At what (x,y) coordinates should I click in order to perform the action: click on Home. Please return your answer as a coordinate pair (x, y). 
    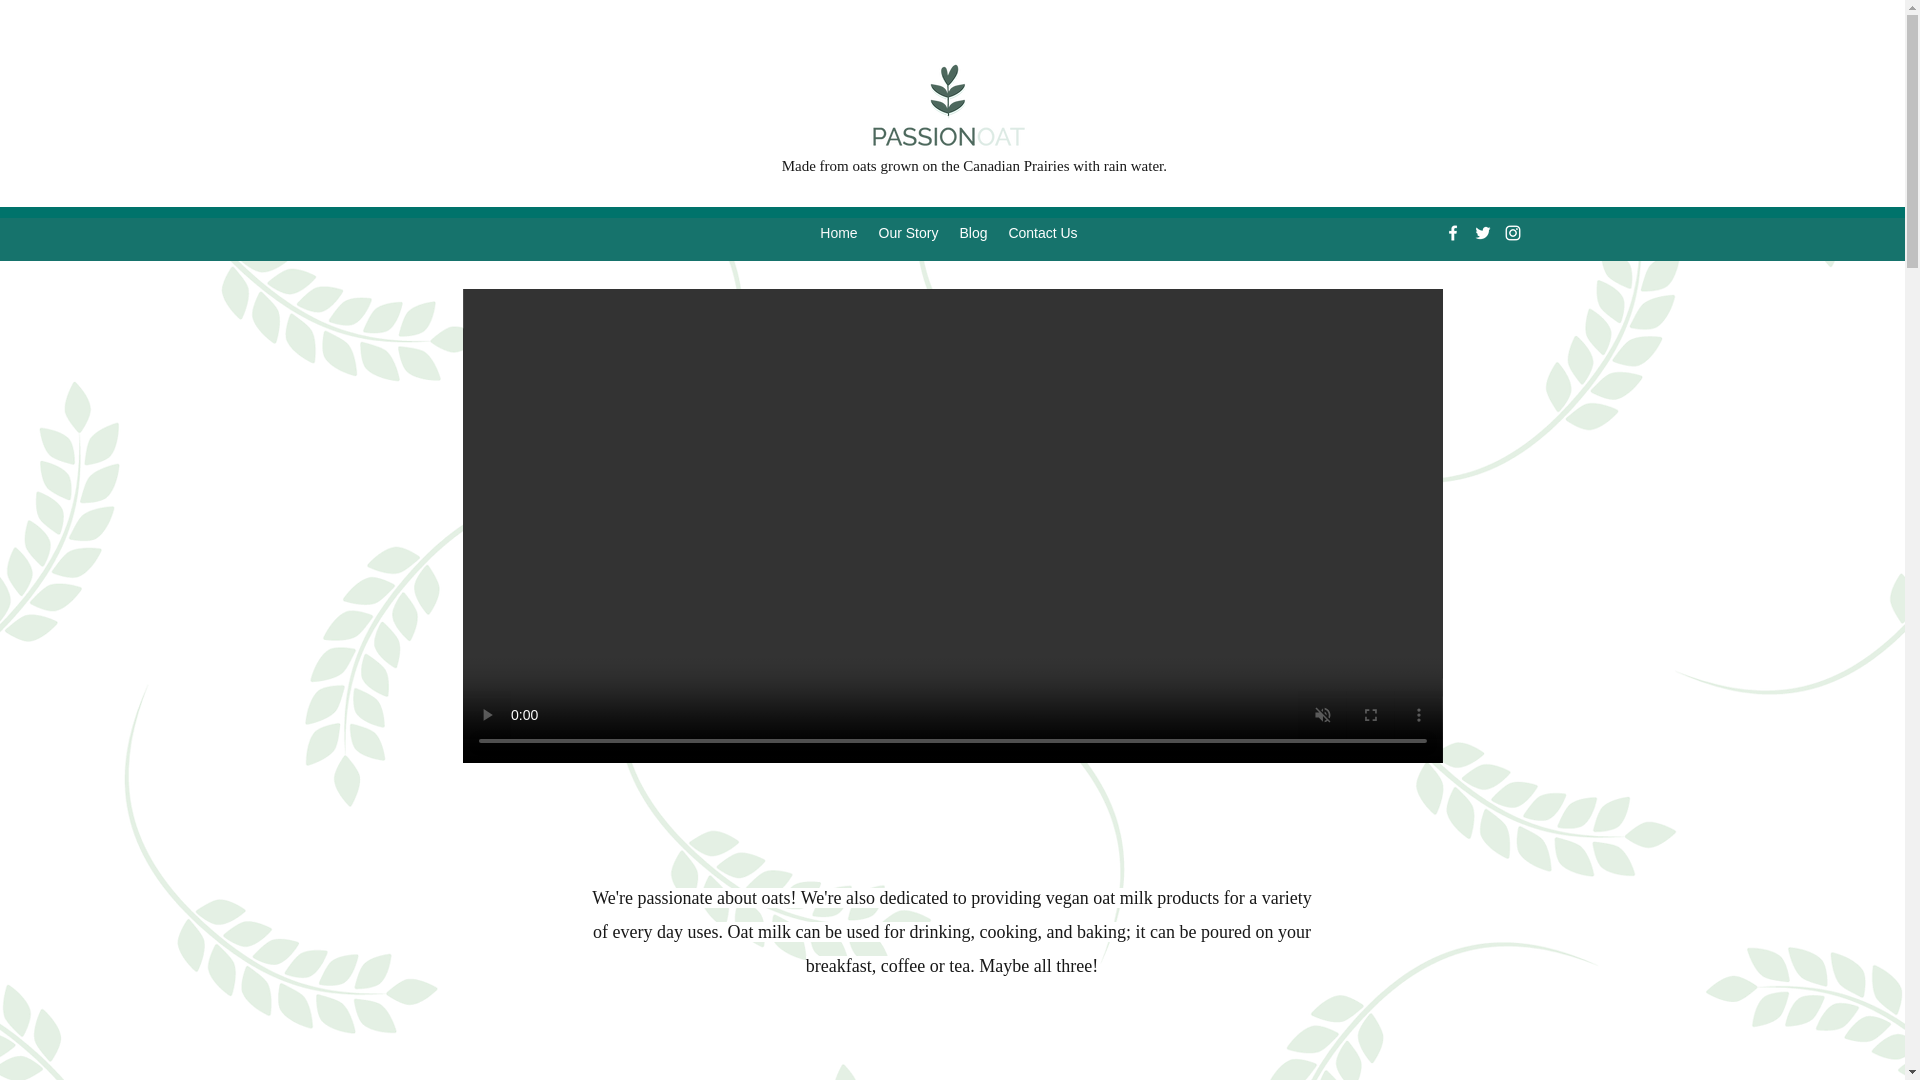
    Looking at the image, I should click on (838, 233).